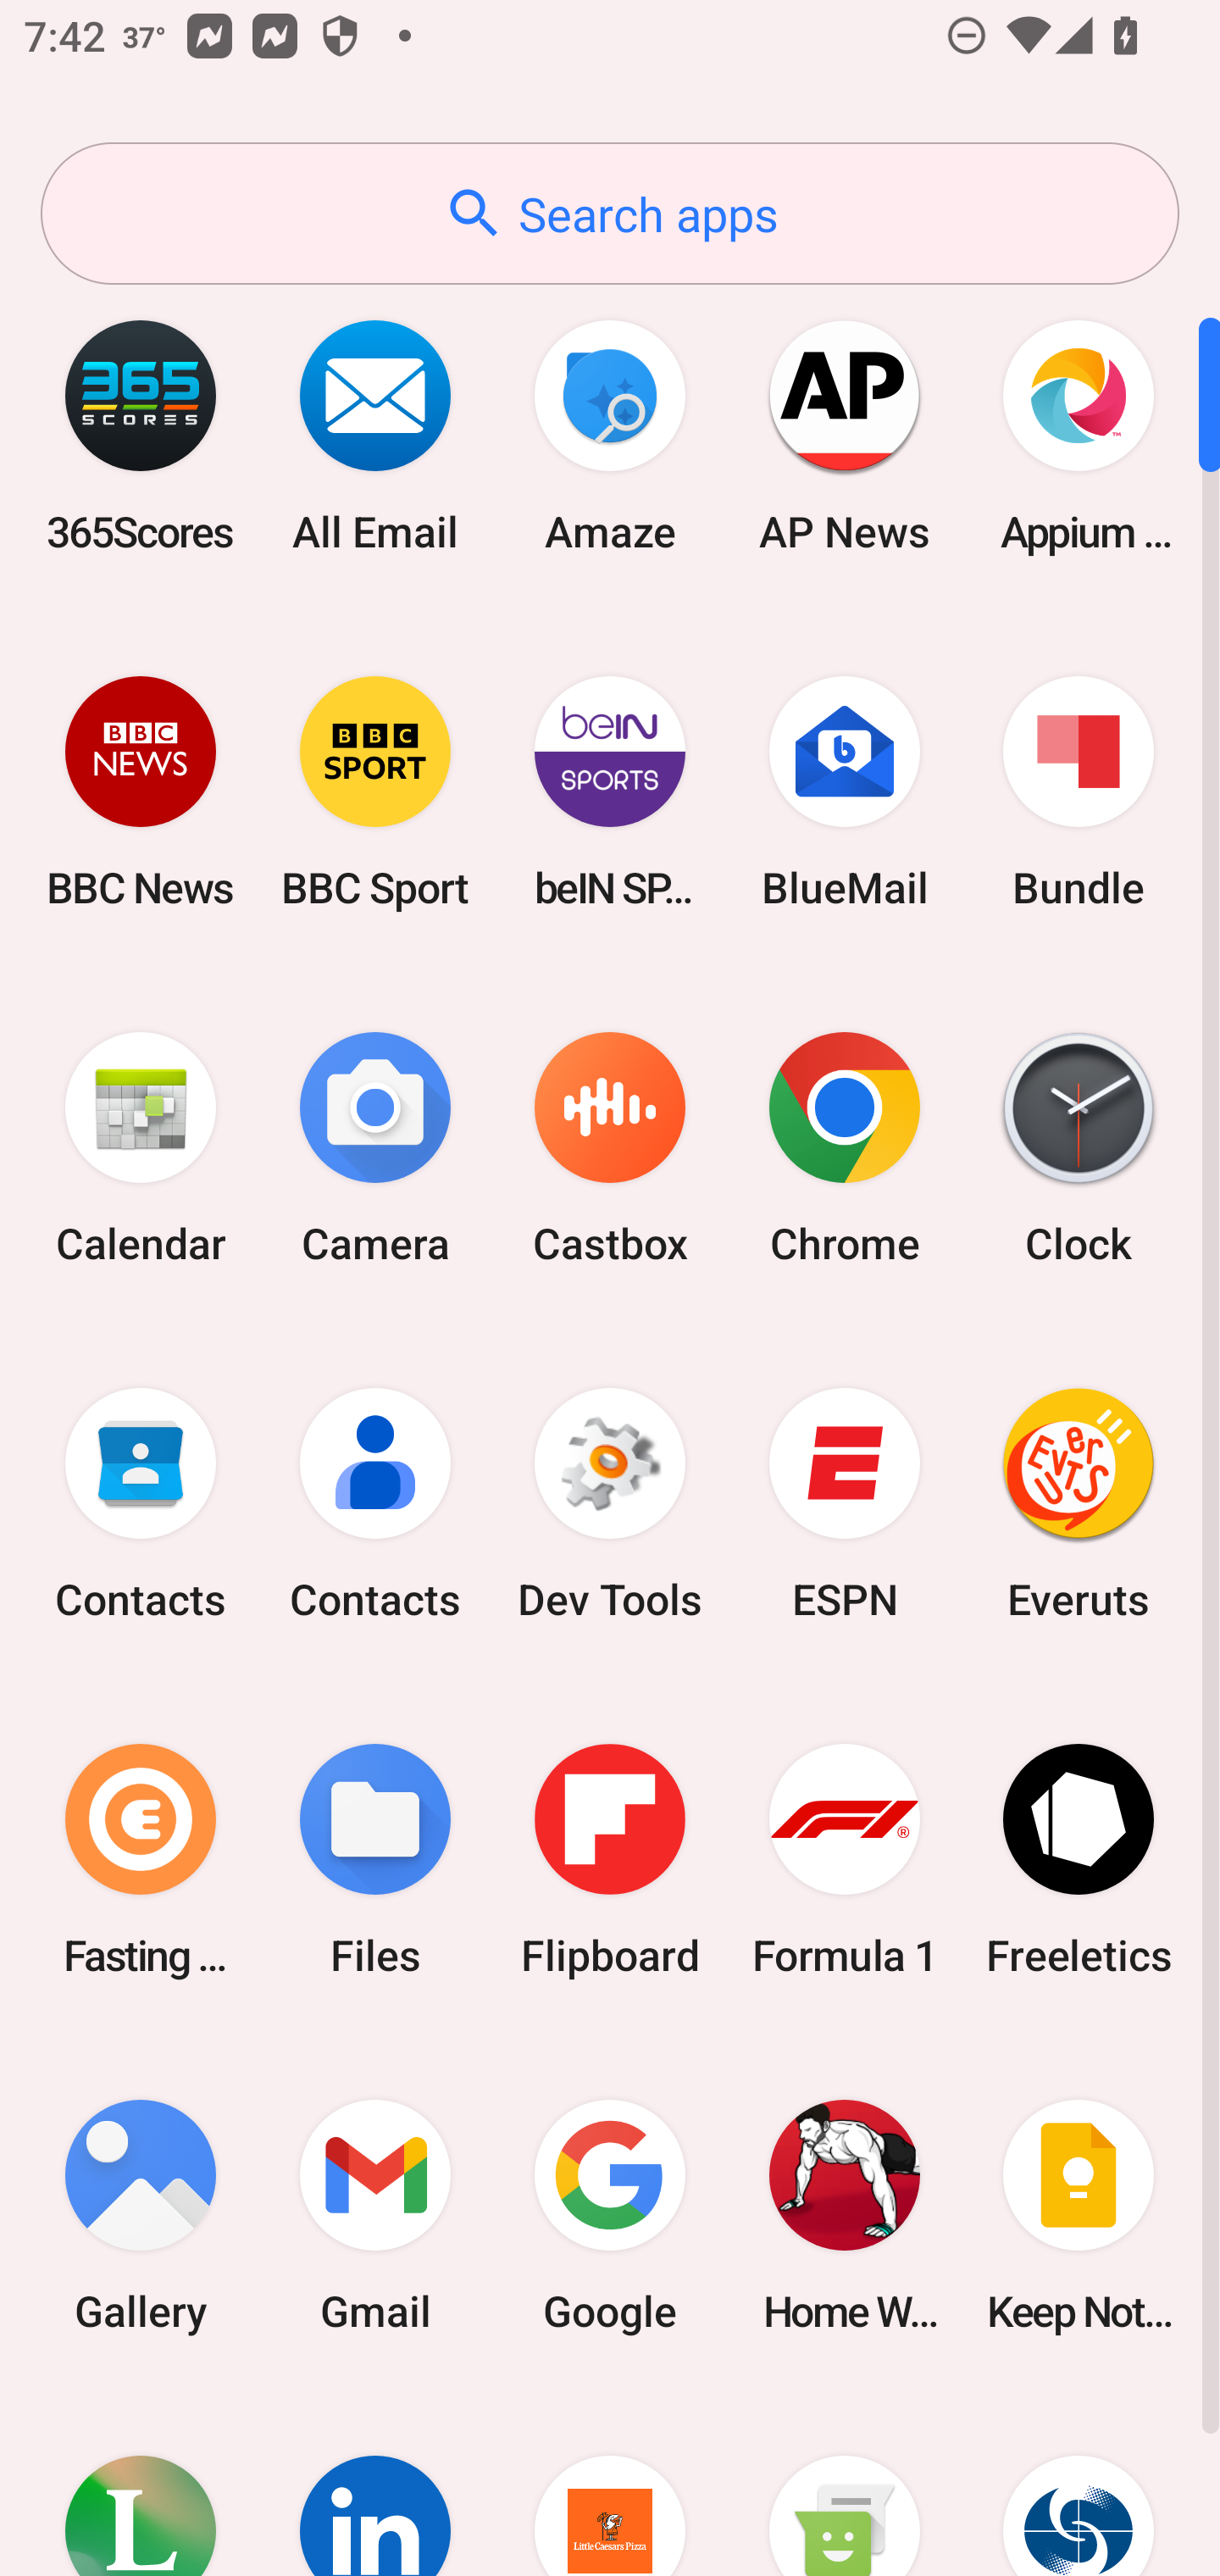 The width and height of the screenshot is (1220, 2576). Describe the element at coordinates (141, 2215) in the screenshot. I see `Gallery` at that location.